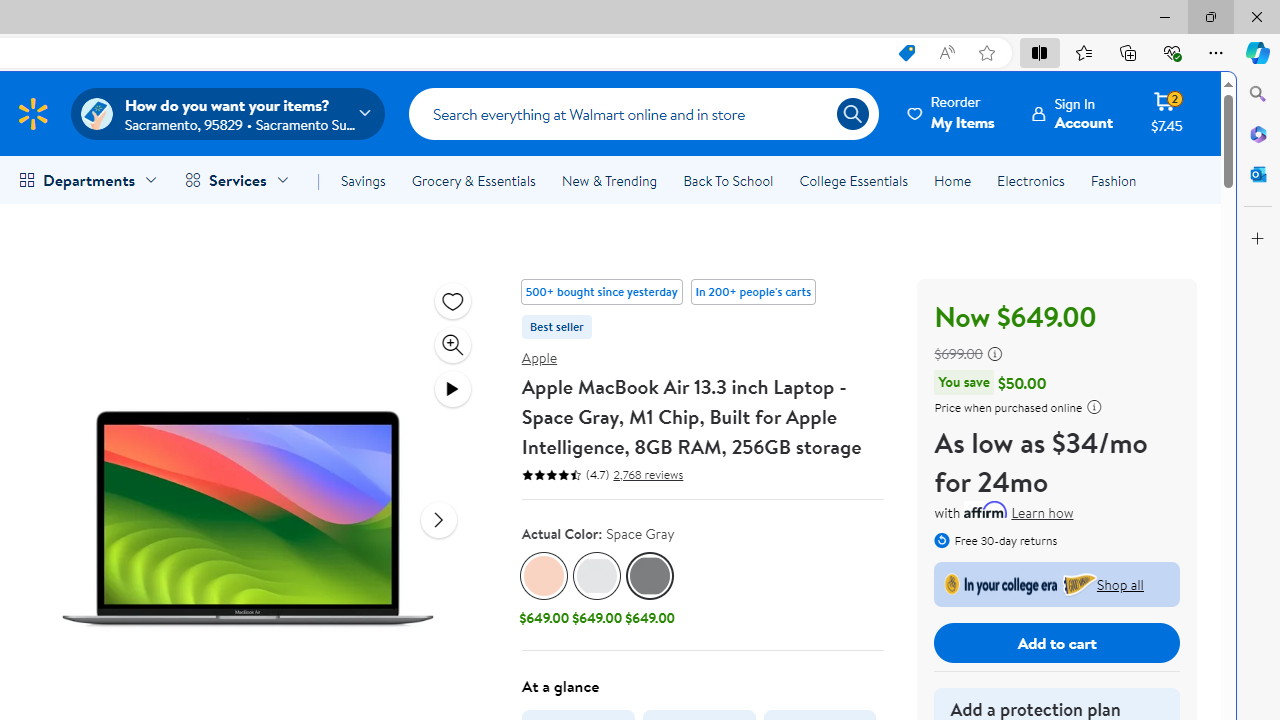  I want to click on New & Trending, so click(608, 180).